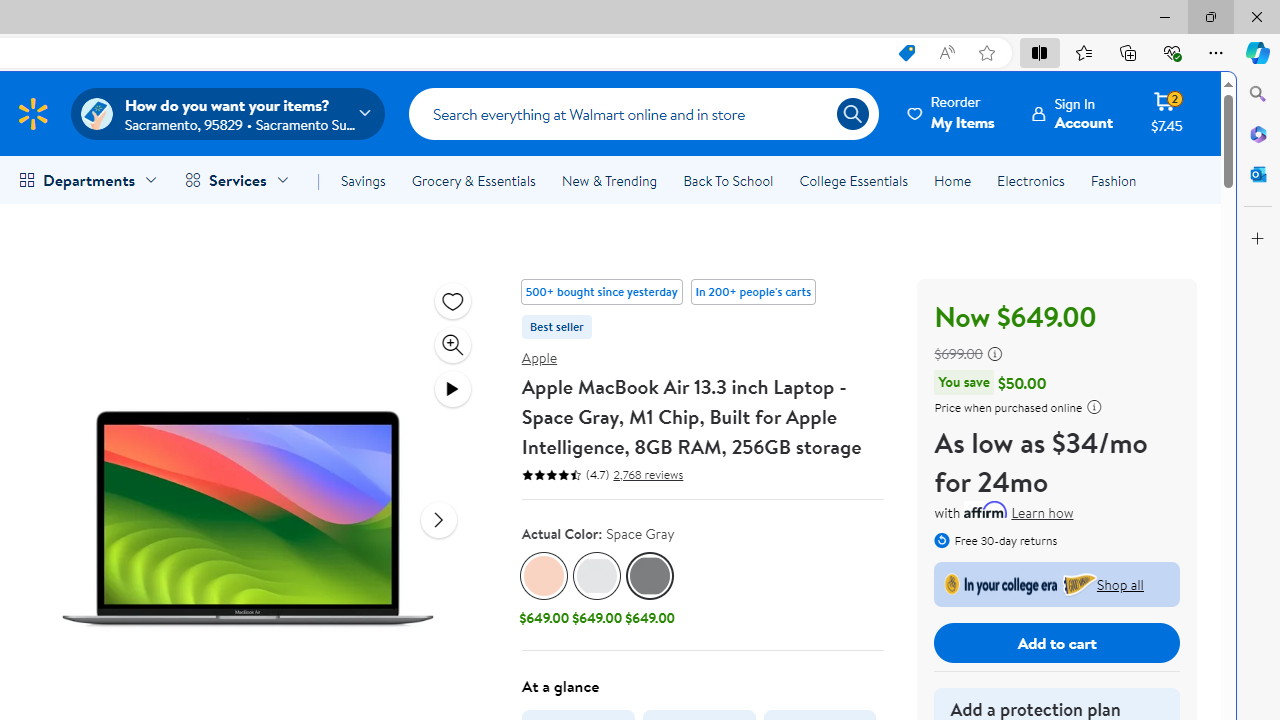  I want to click on New & Trending, so click(608, 180).